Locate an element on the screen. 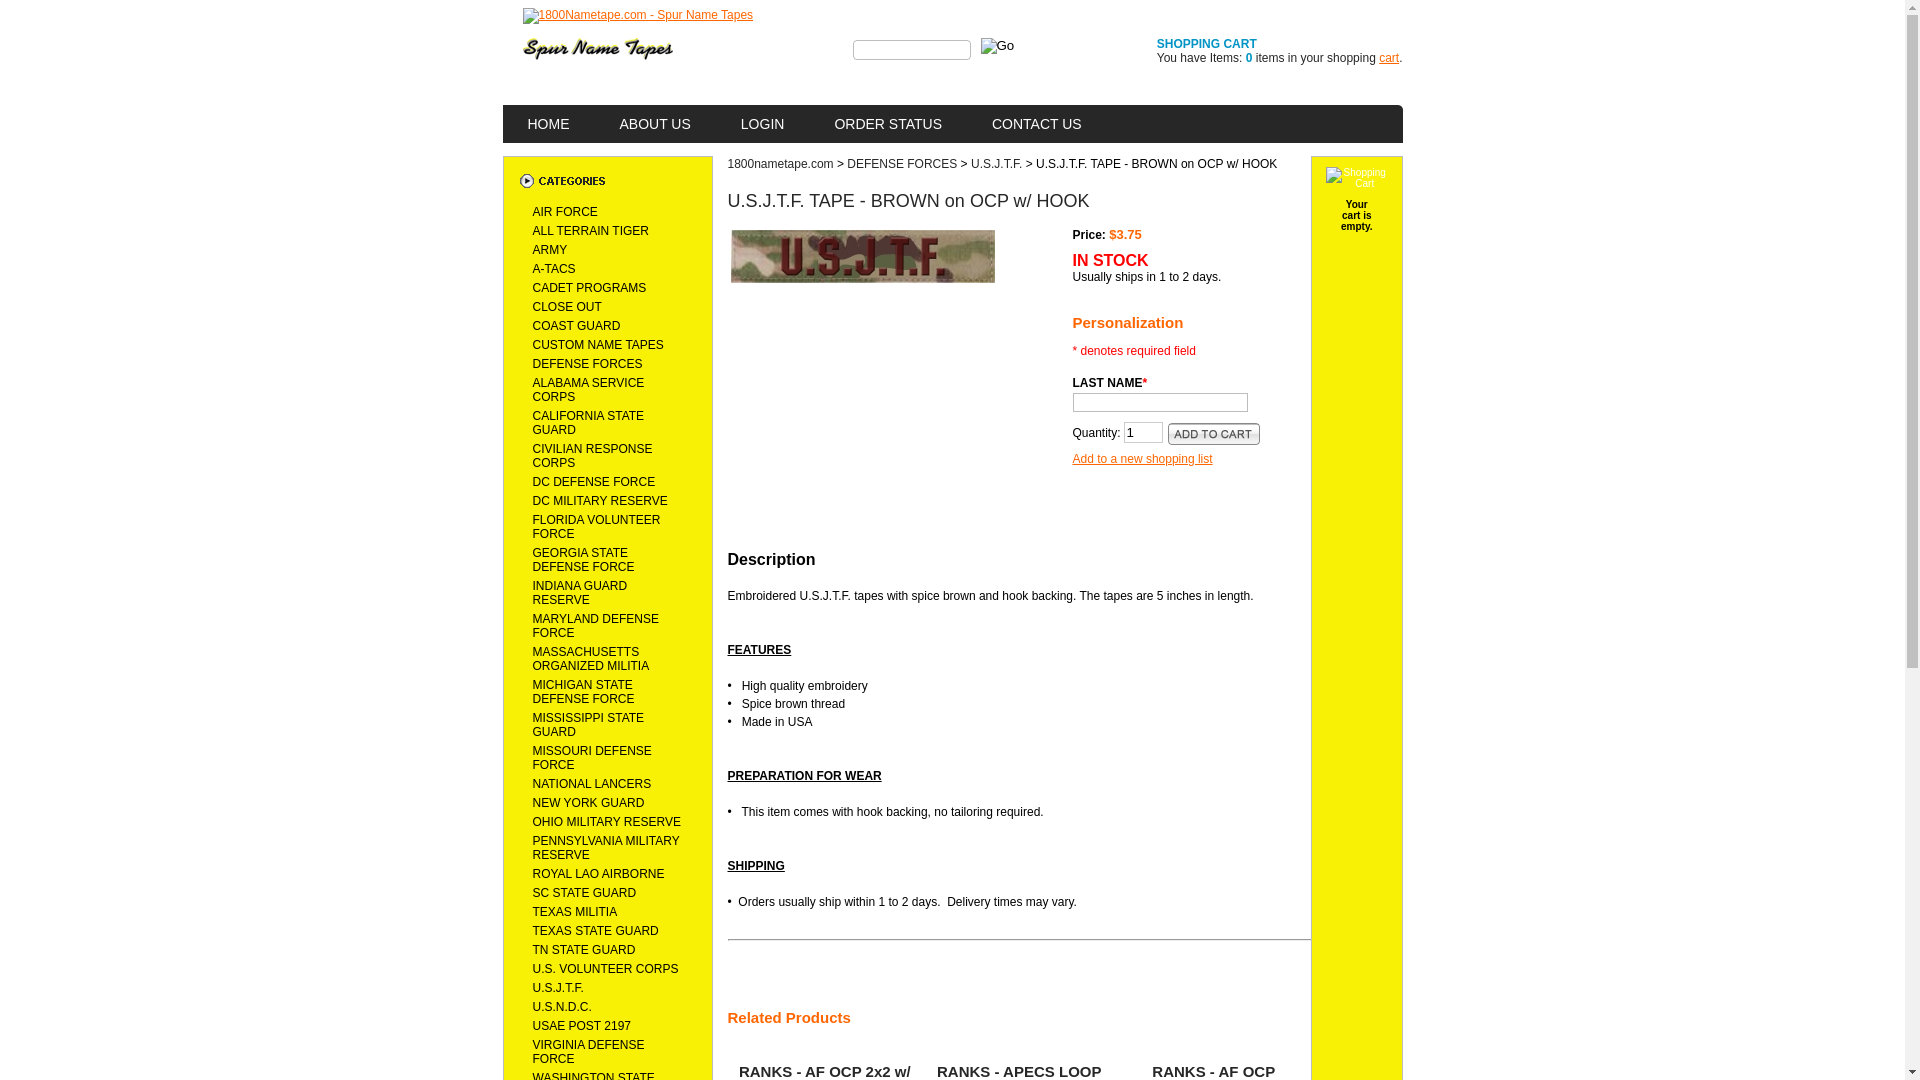  MISSISSIPPI STATE GUARD is located at coordinates (588, 725).